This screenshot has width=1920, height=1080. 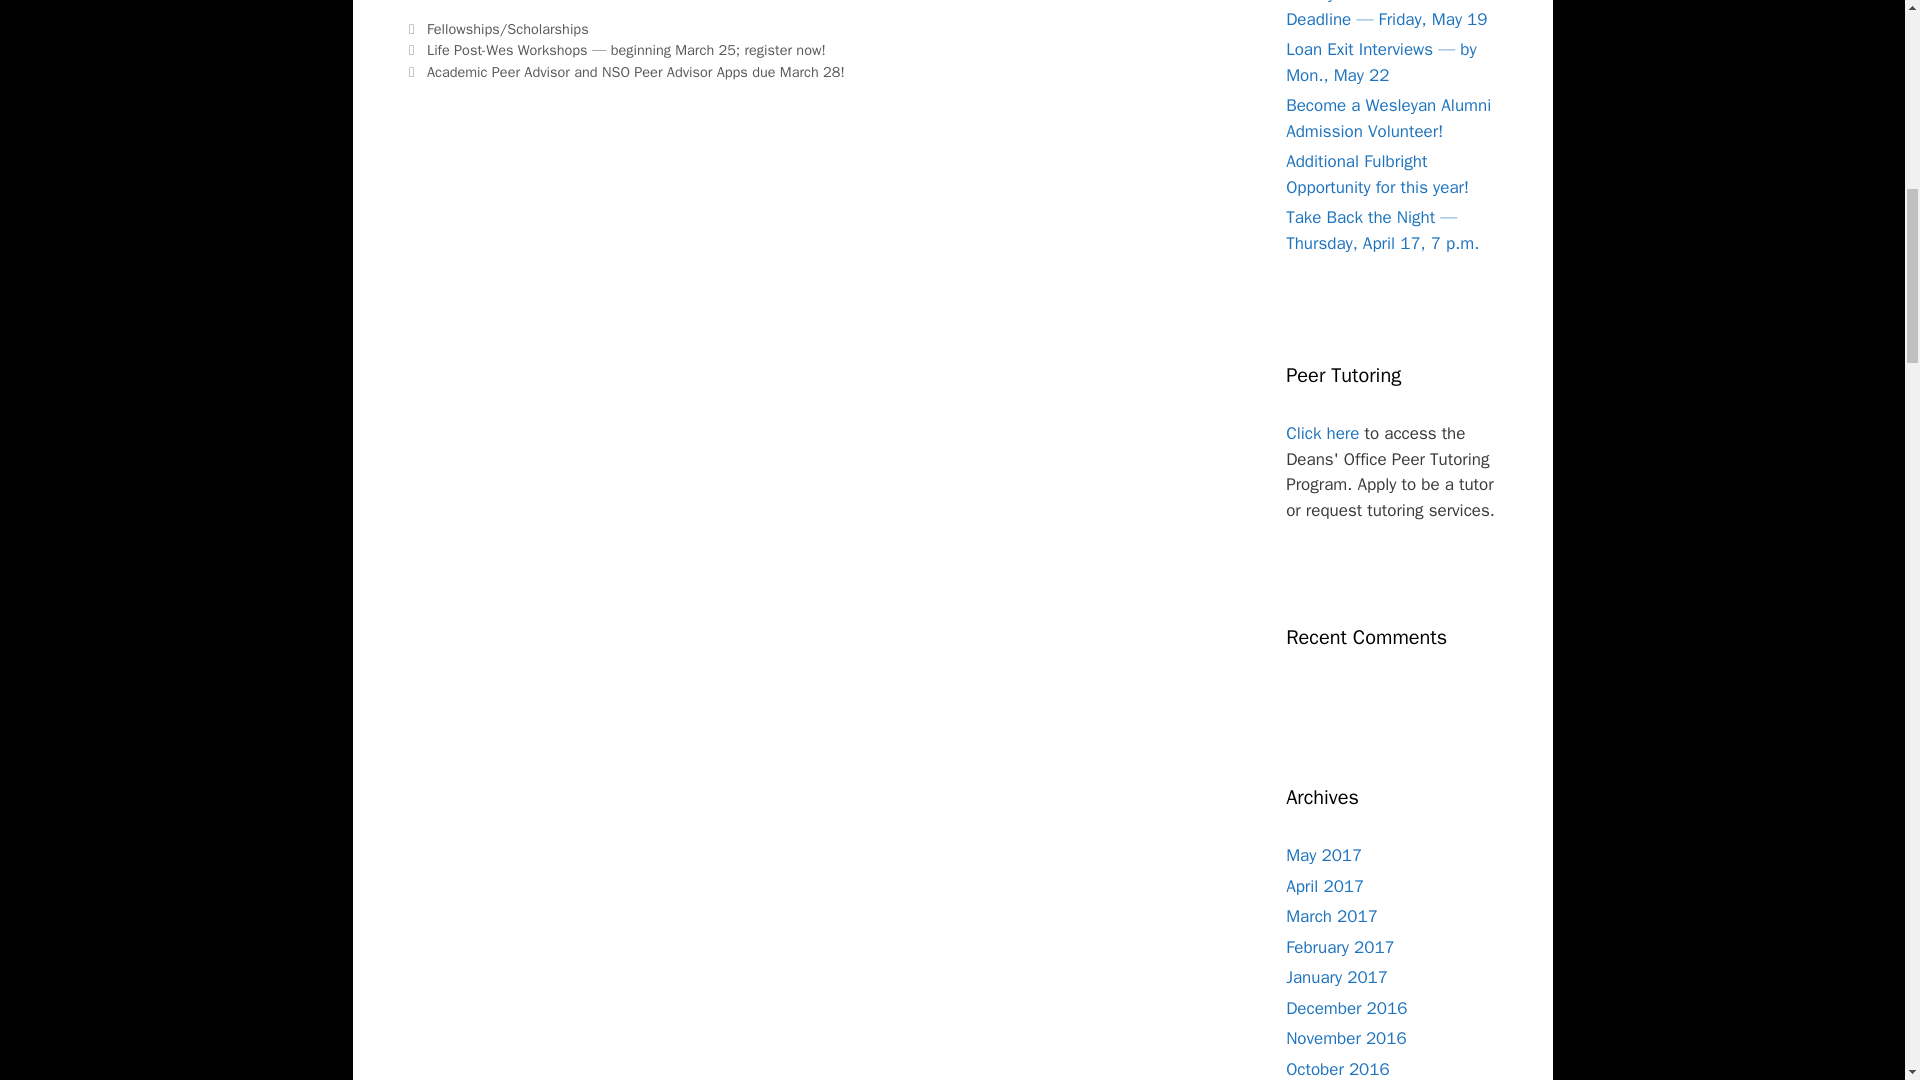 I want to click on Become a Wesleyan Alumni Admission Volunteer!, so click(x=1388, y=118).